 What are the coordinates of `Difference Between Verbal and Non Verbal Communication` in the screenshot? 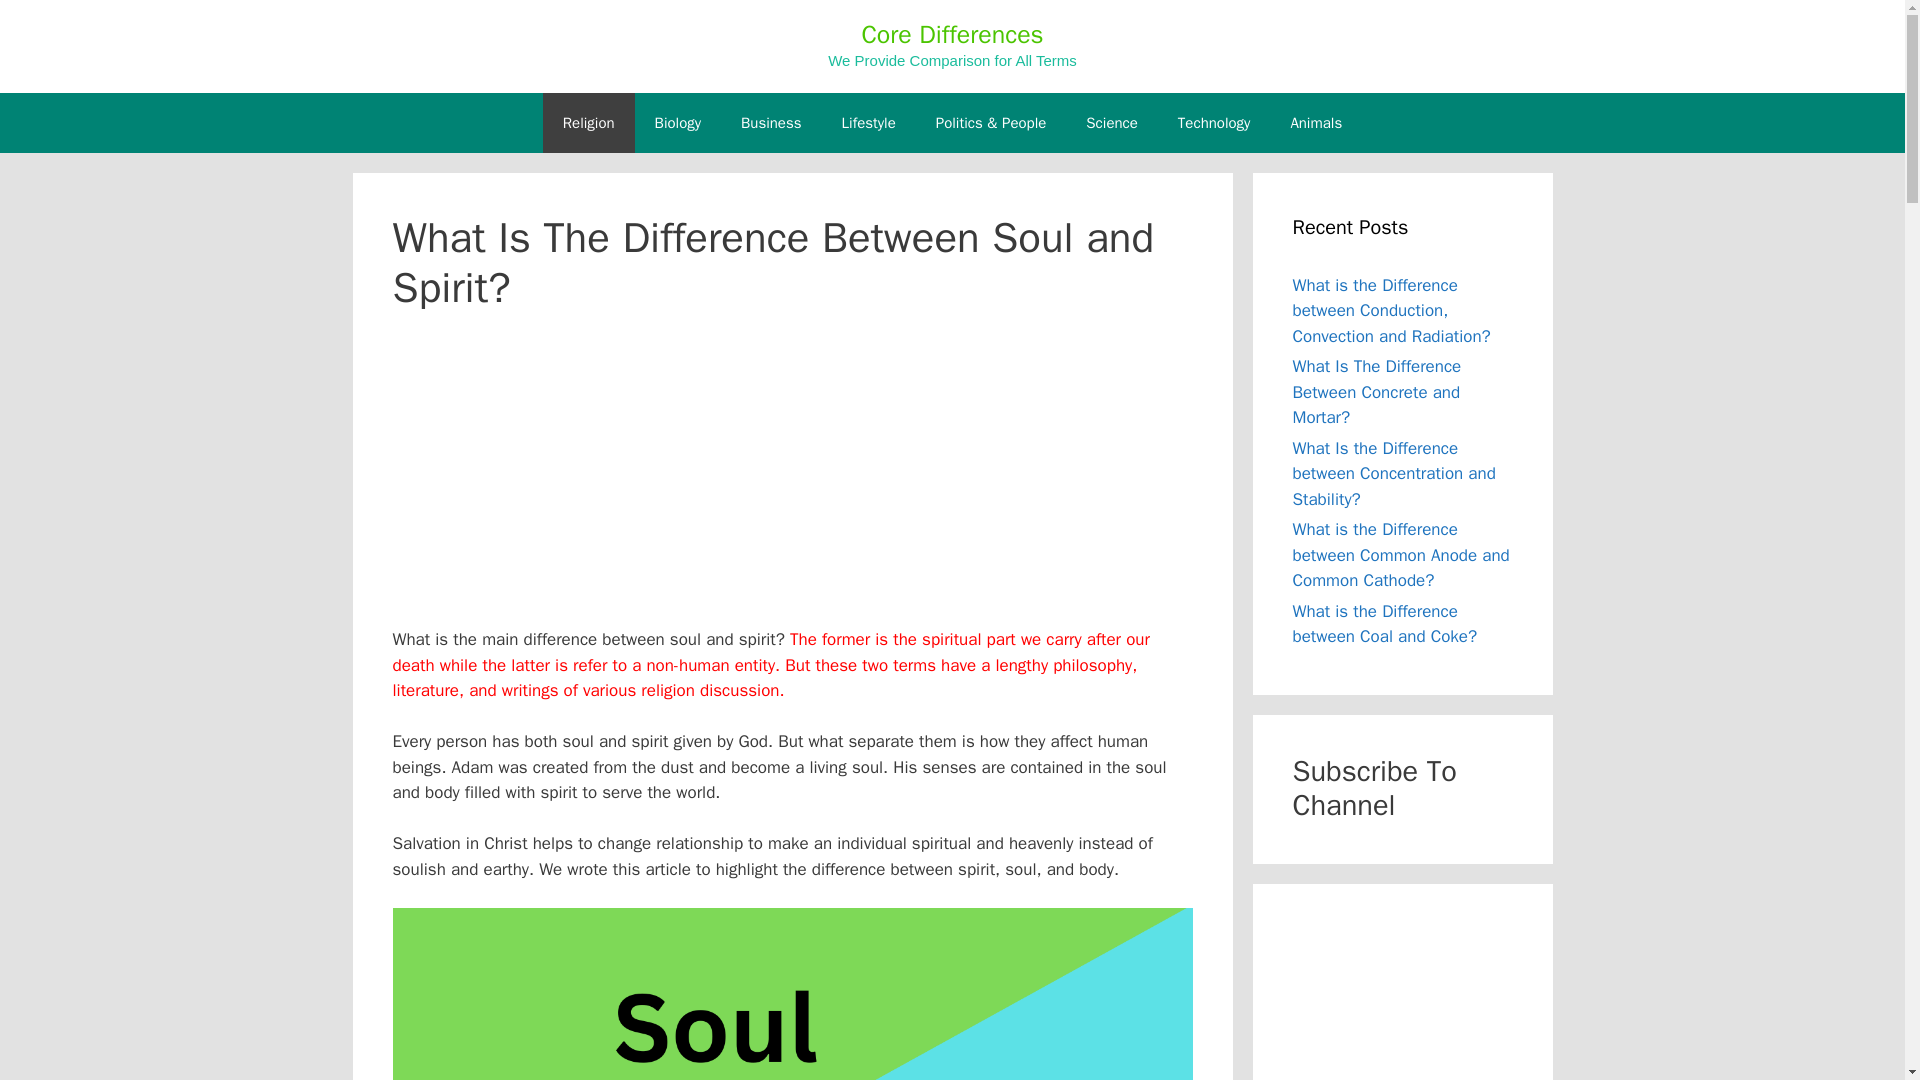 It's located at (1402, 986).